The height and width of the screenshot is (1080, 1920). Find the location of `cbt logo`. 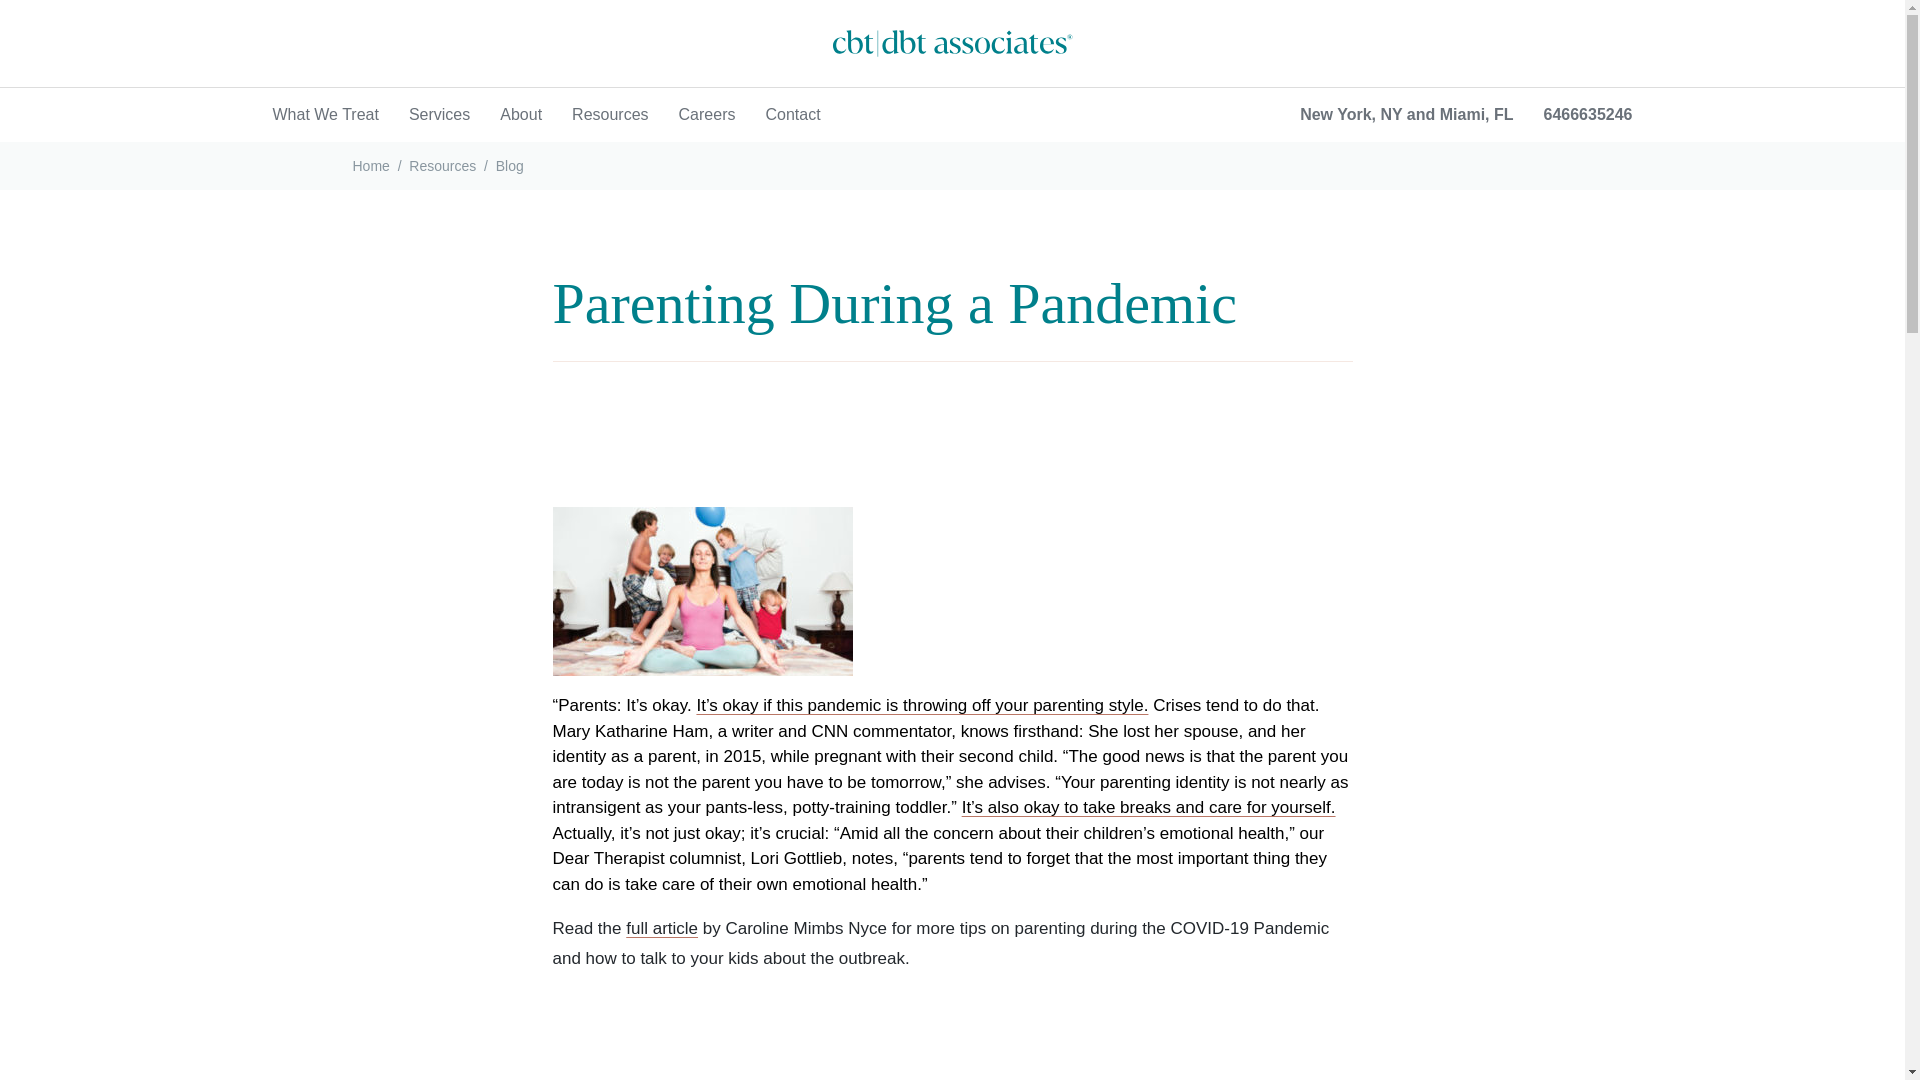

cbt logo is located at coordinates (951, 44).